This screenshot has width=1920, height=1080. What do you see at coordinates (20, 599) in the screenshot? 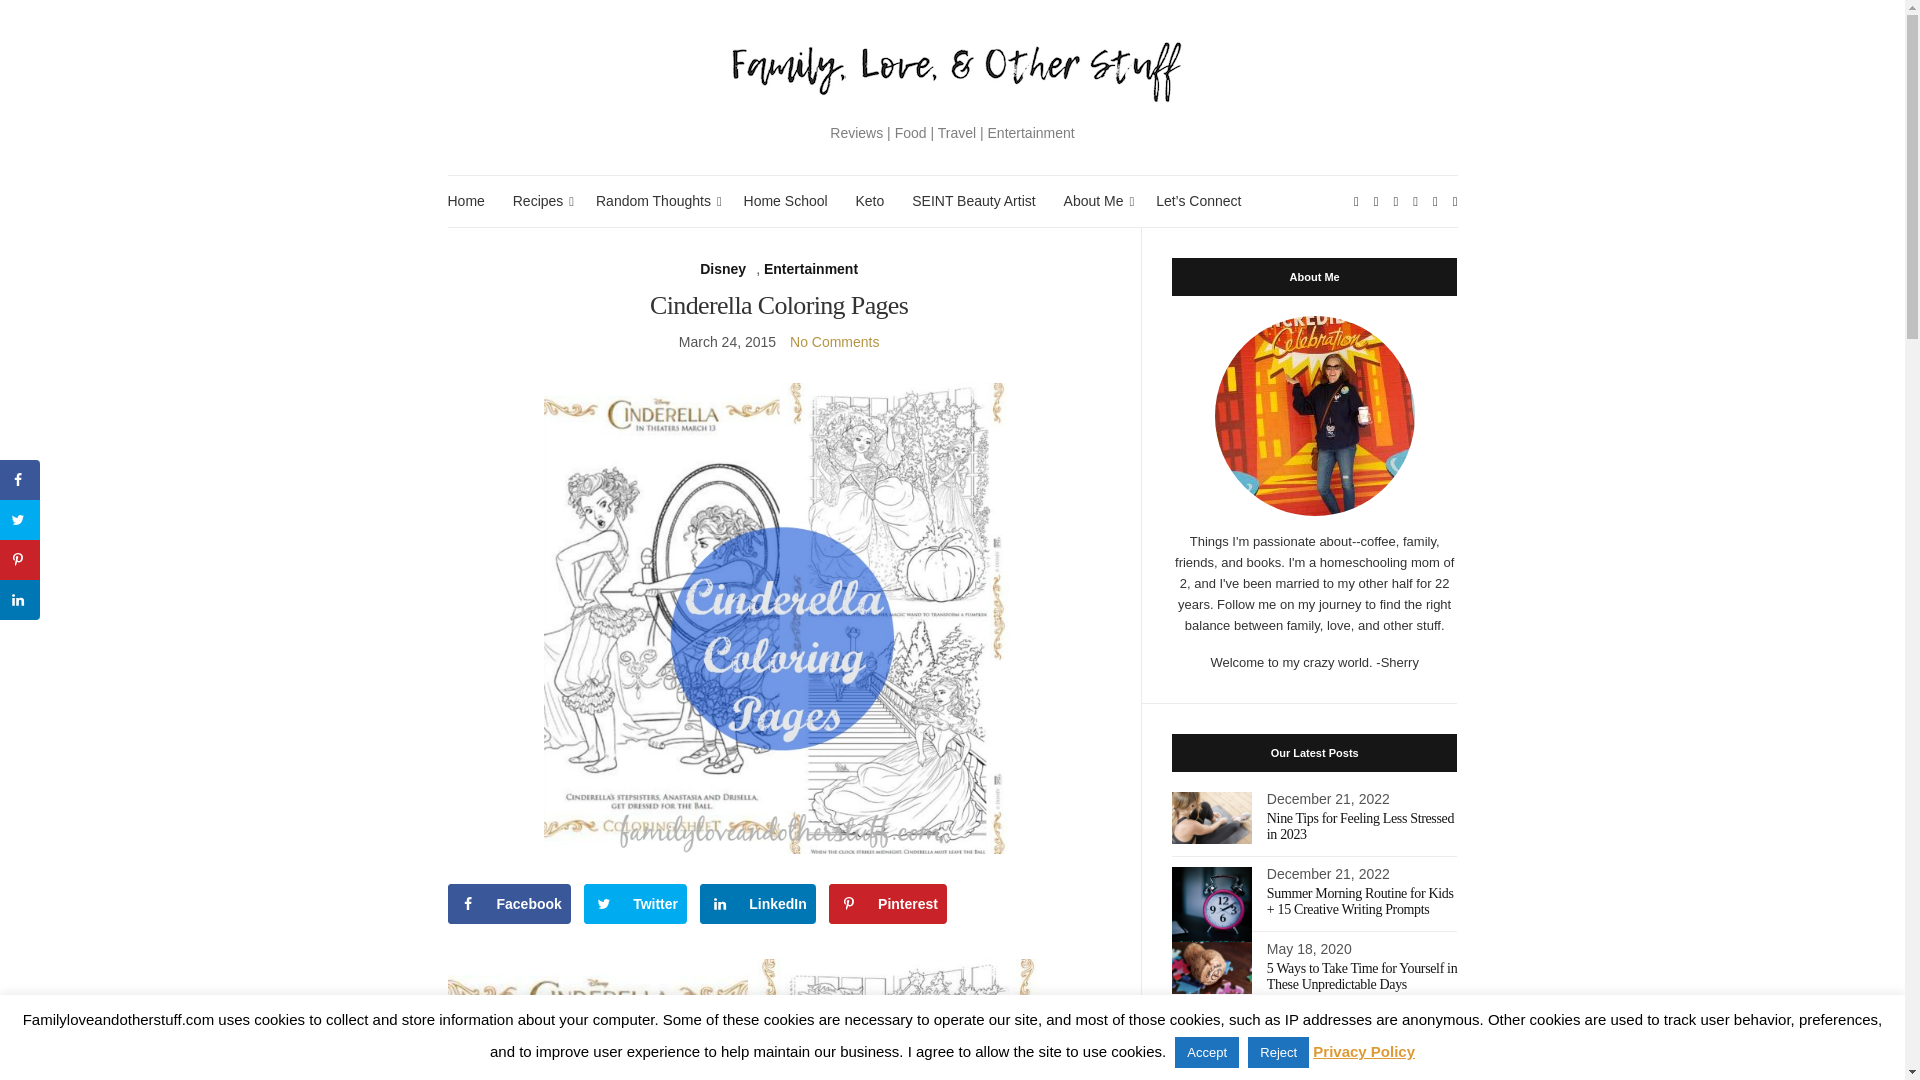
I see `Share on LinkedIn` at bounding box center [20, 599].